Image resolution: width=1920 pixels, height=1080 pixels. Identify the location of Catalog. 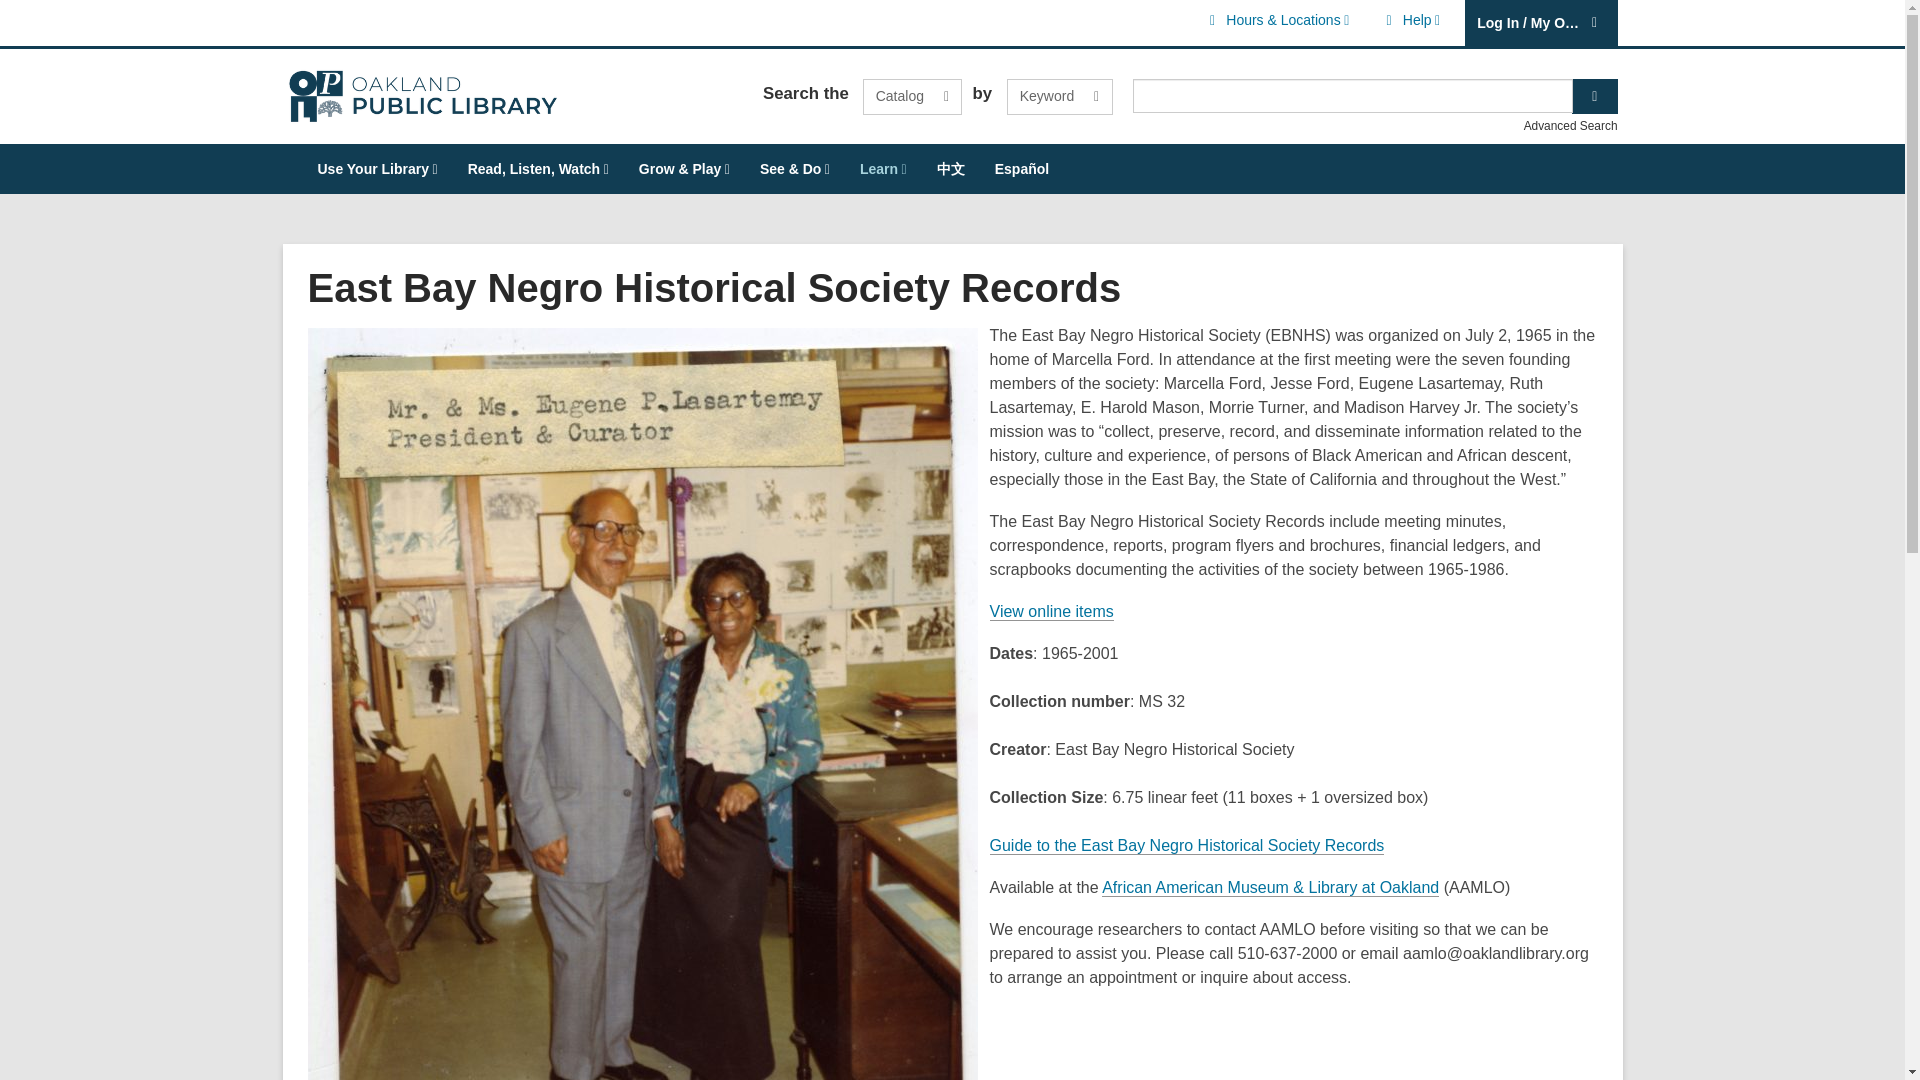
(912, 96).